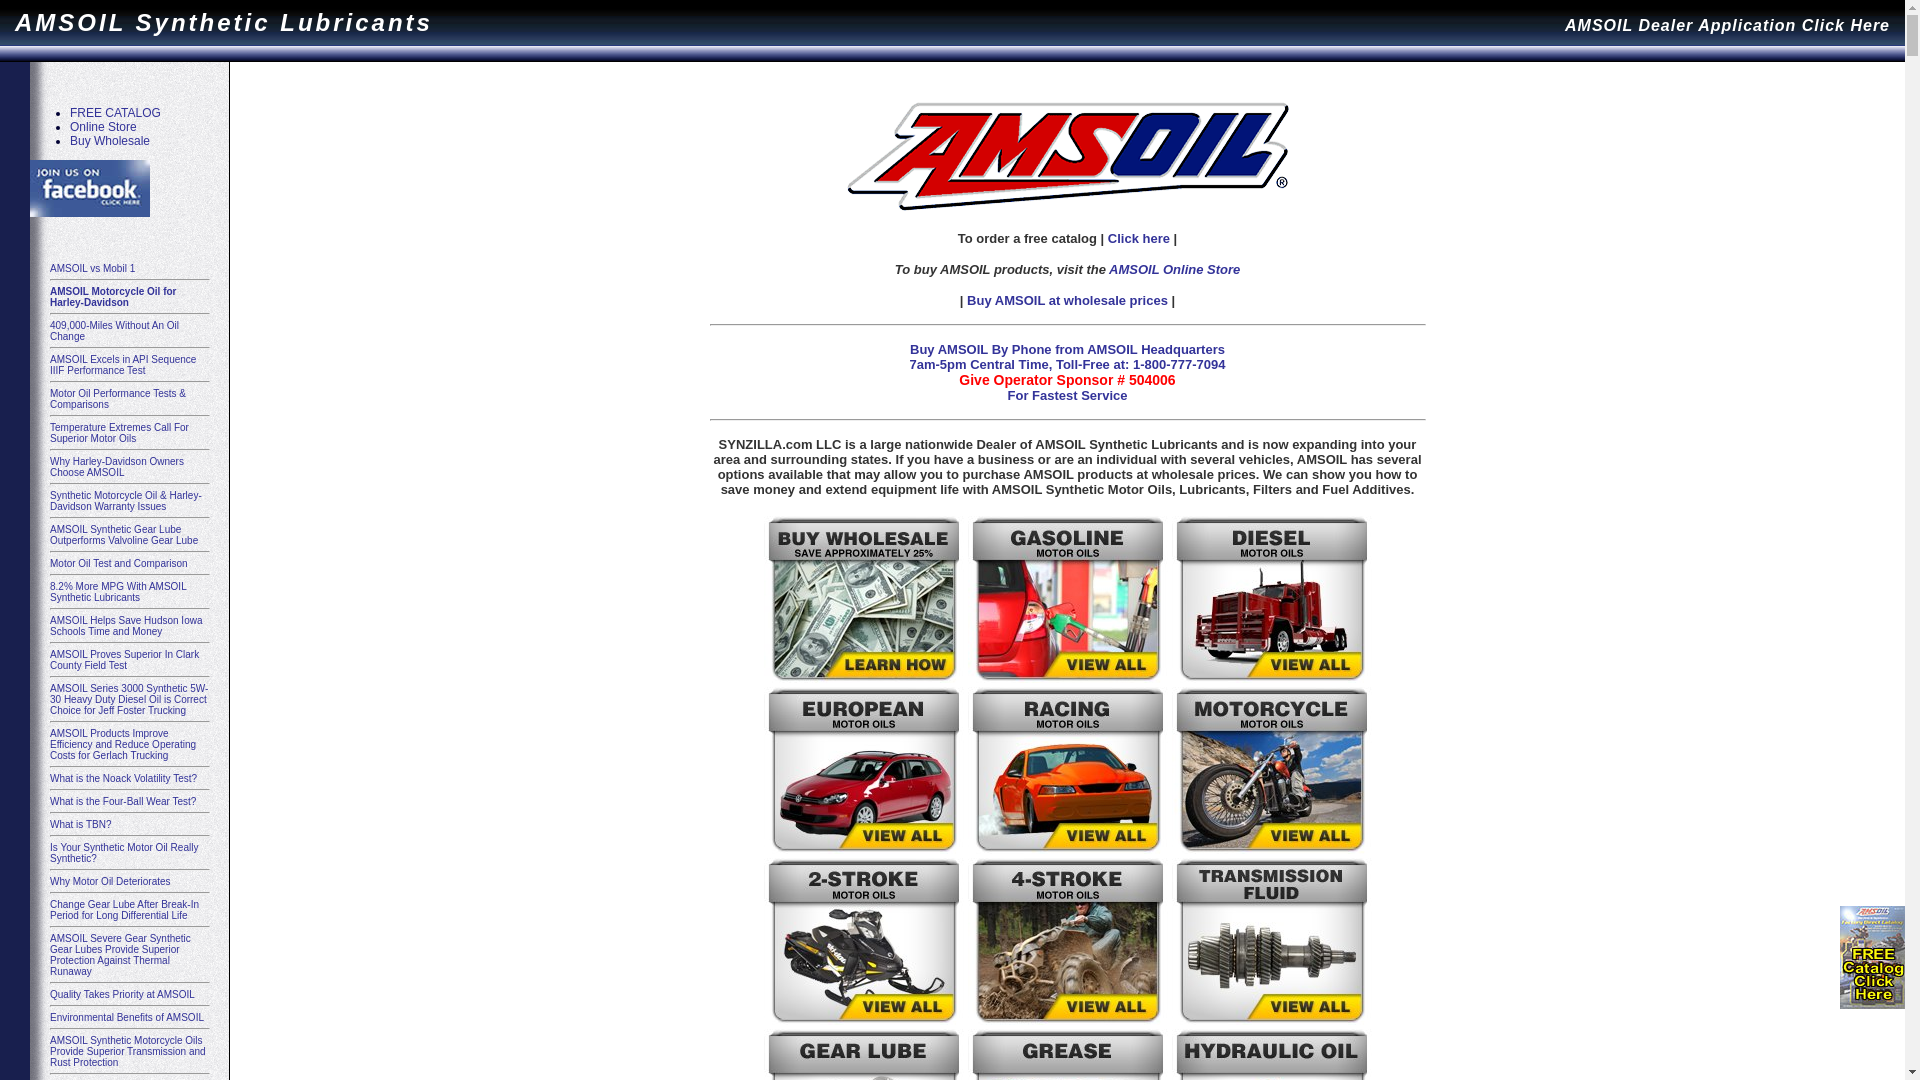  What do you see at coordinates (117, 467) in the screenshot?
I see `Why Harley-Davidson Owners Choose AMSOIL` at bounding box center [117, 467].